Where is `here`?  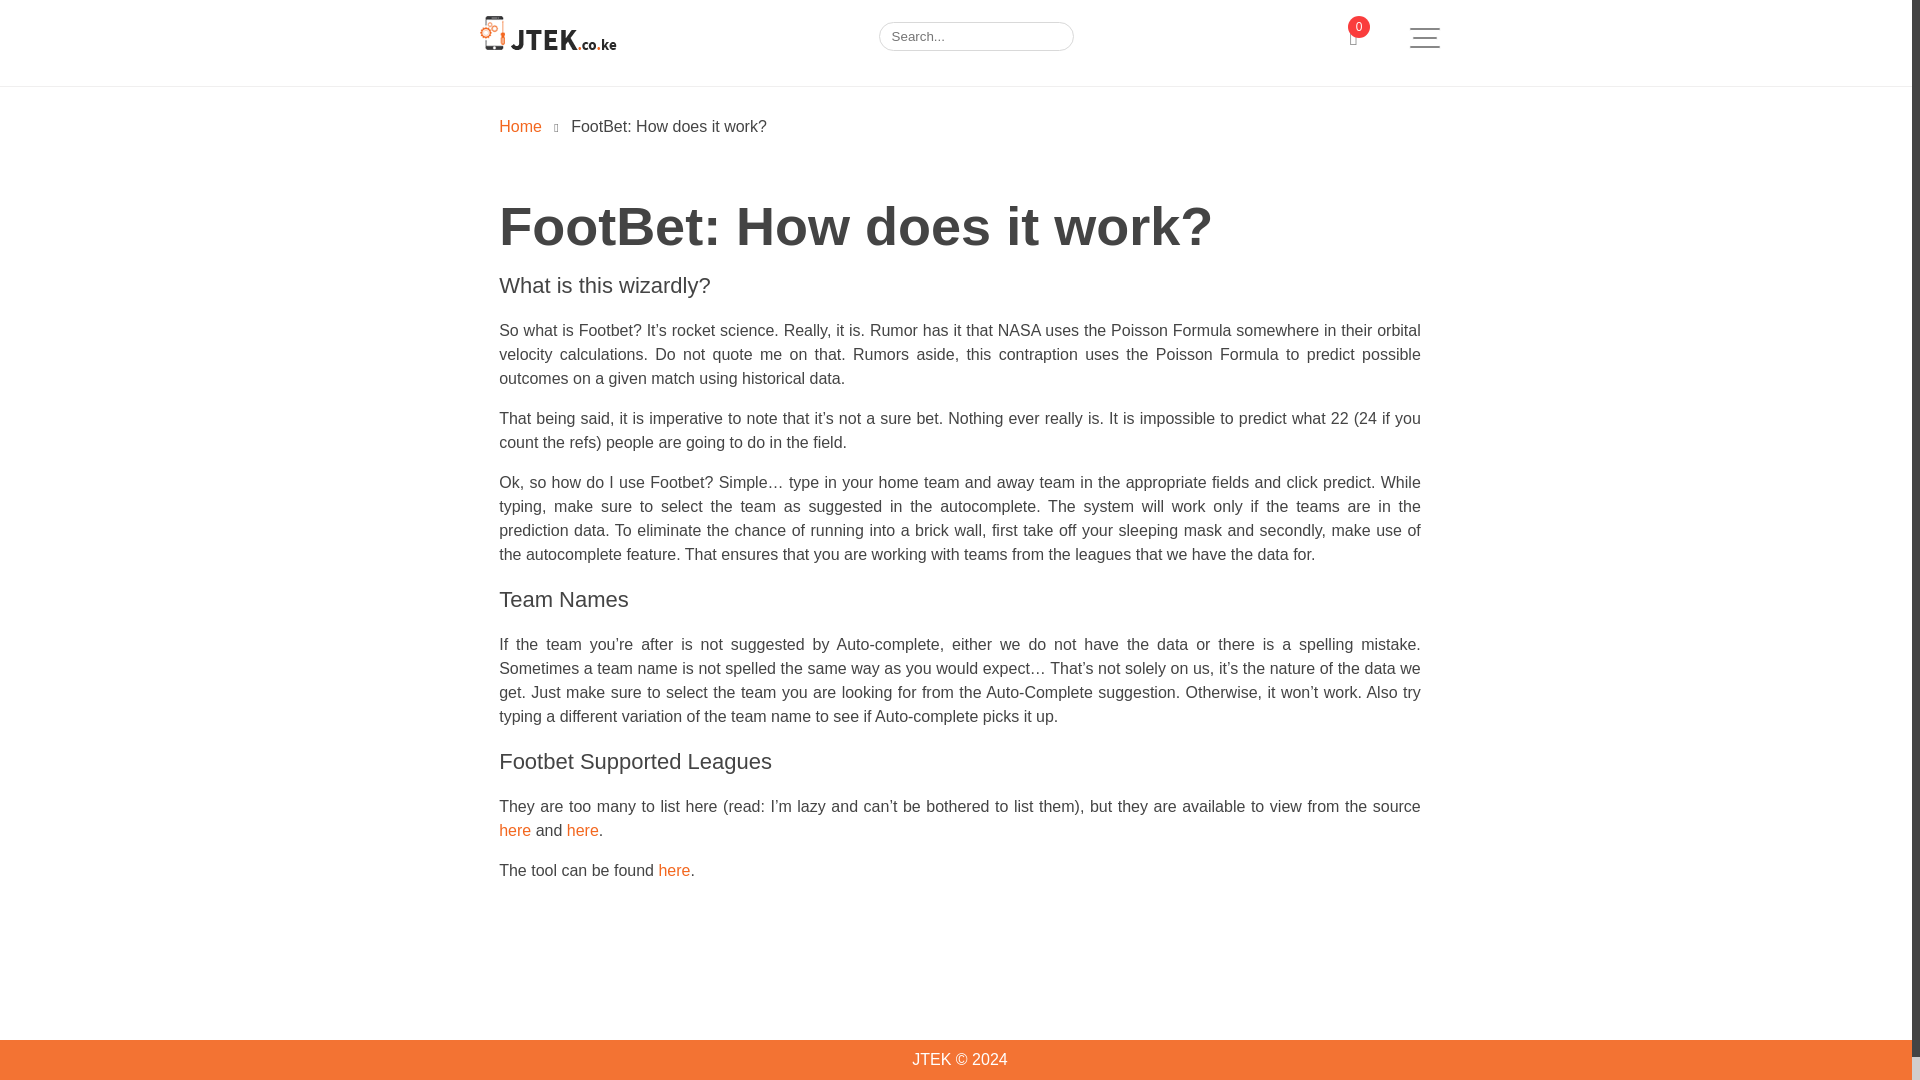
here is located at coordinates (582, 830).